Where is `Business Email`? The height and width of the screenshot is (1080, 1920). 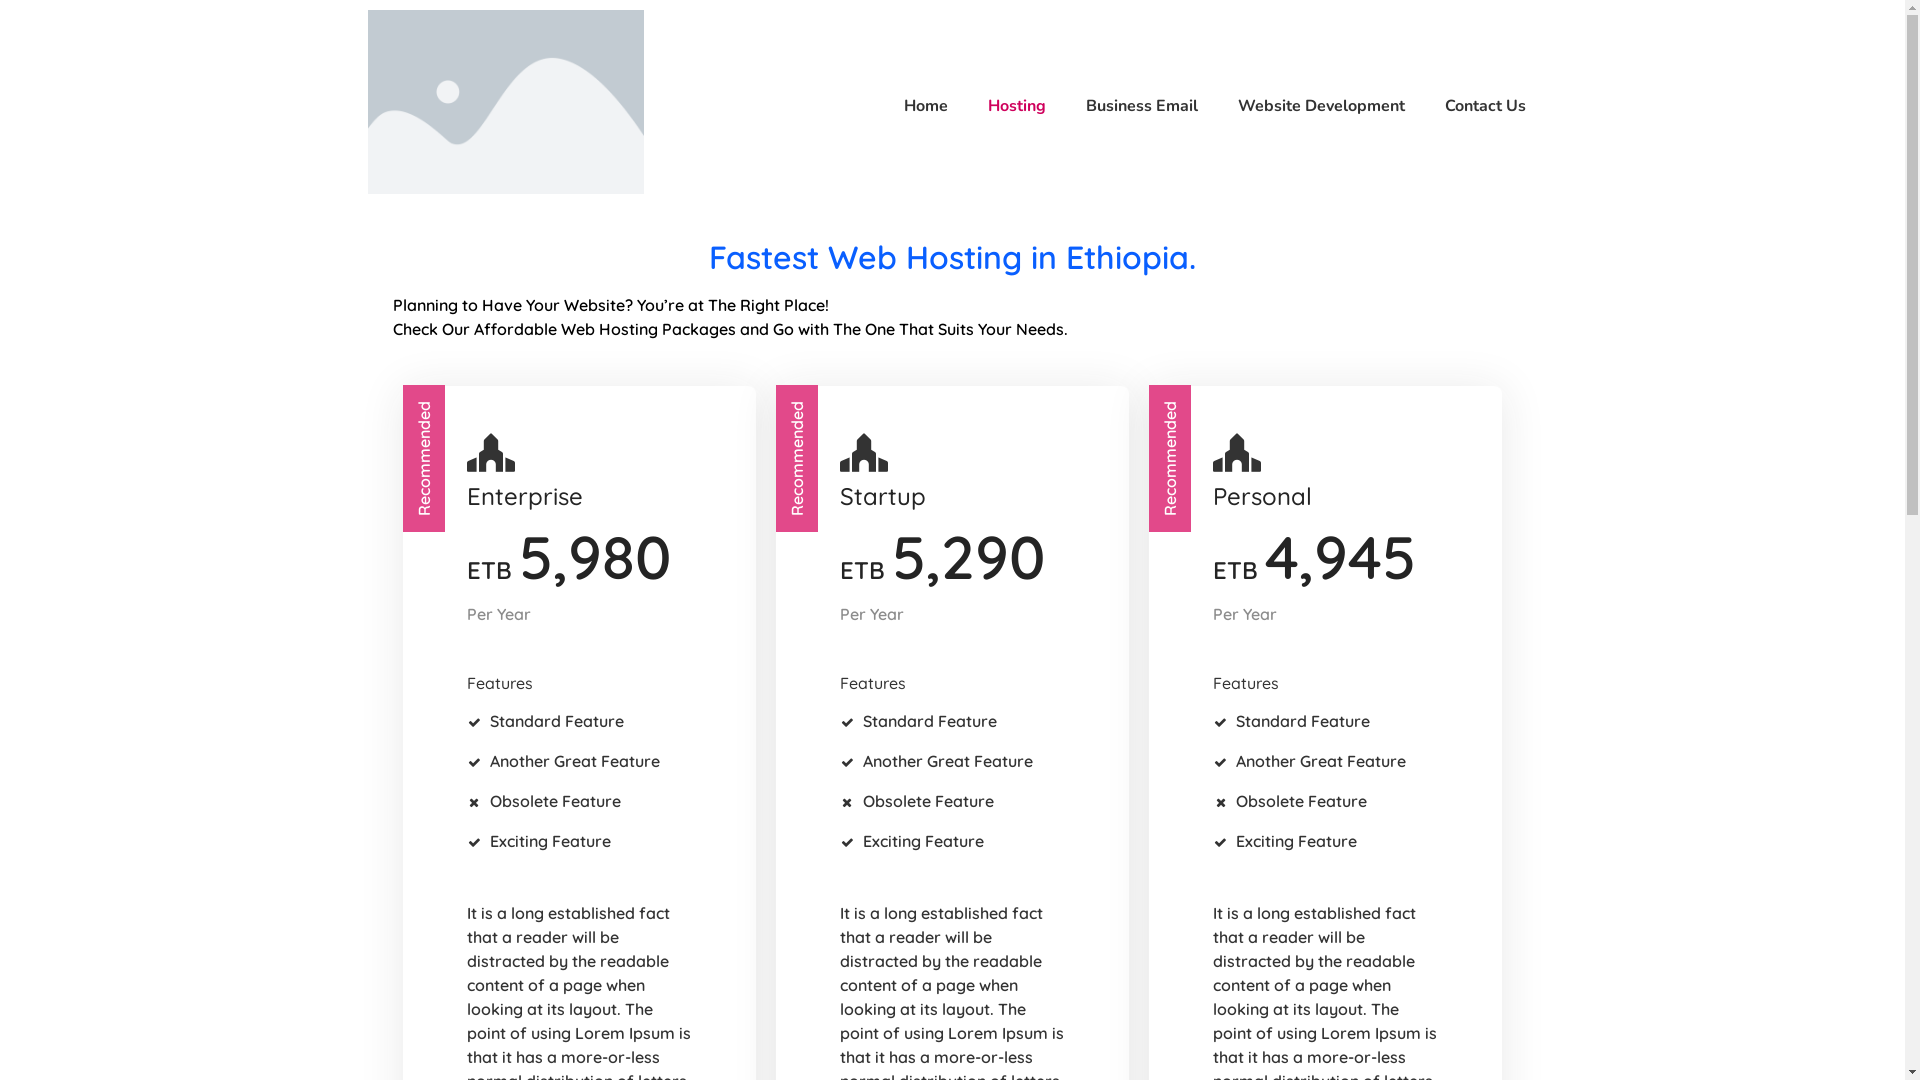
Business Email is located at coordinates (1132, 106).